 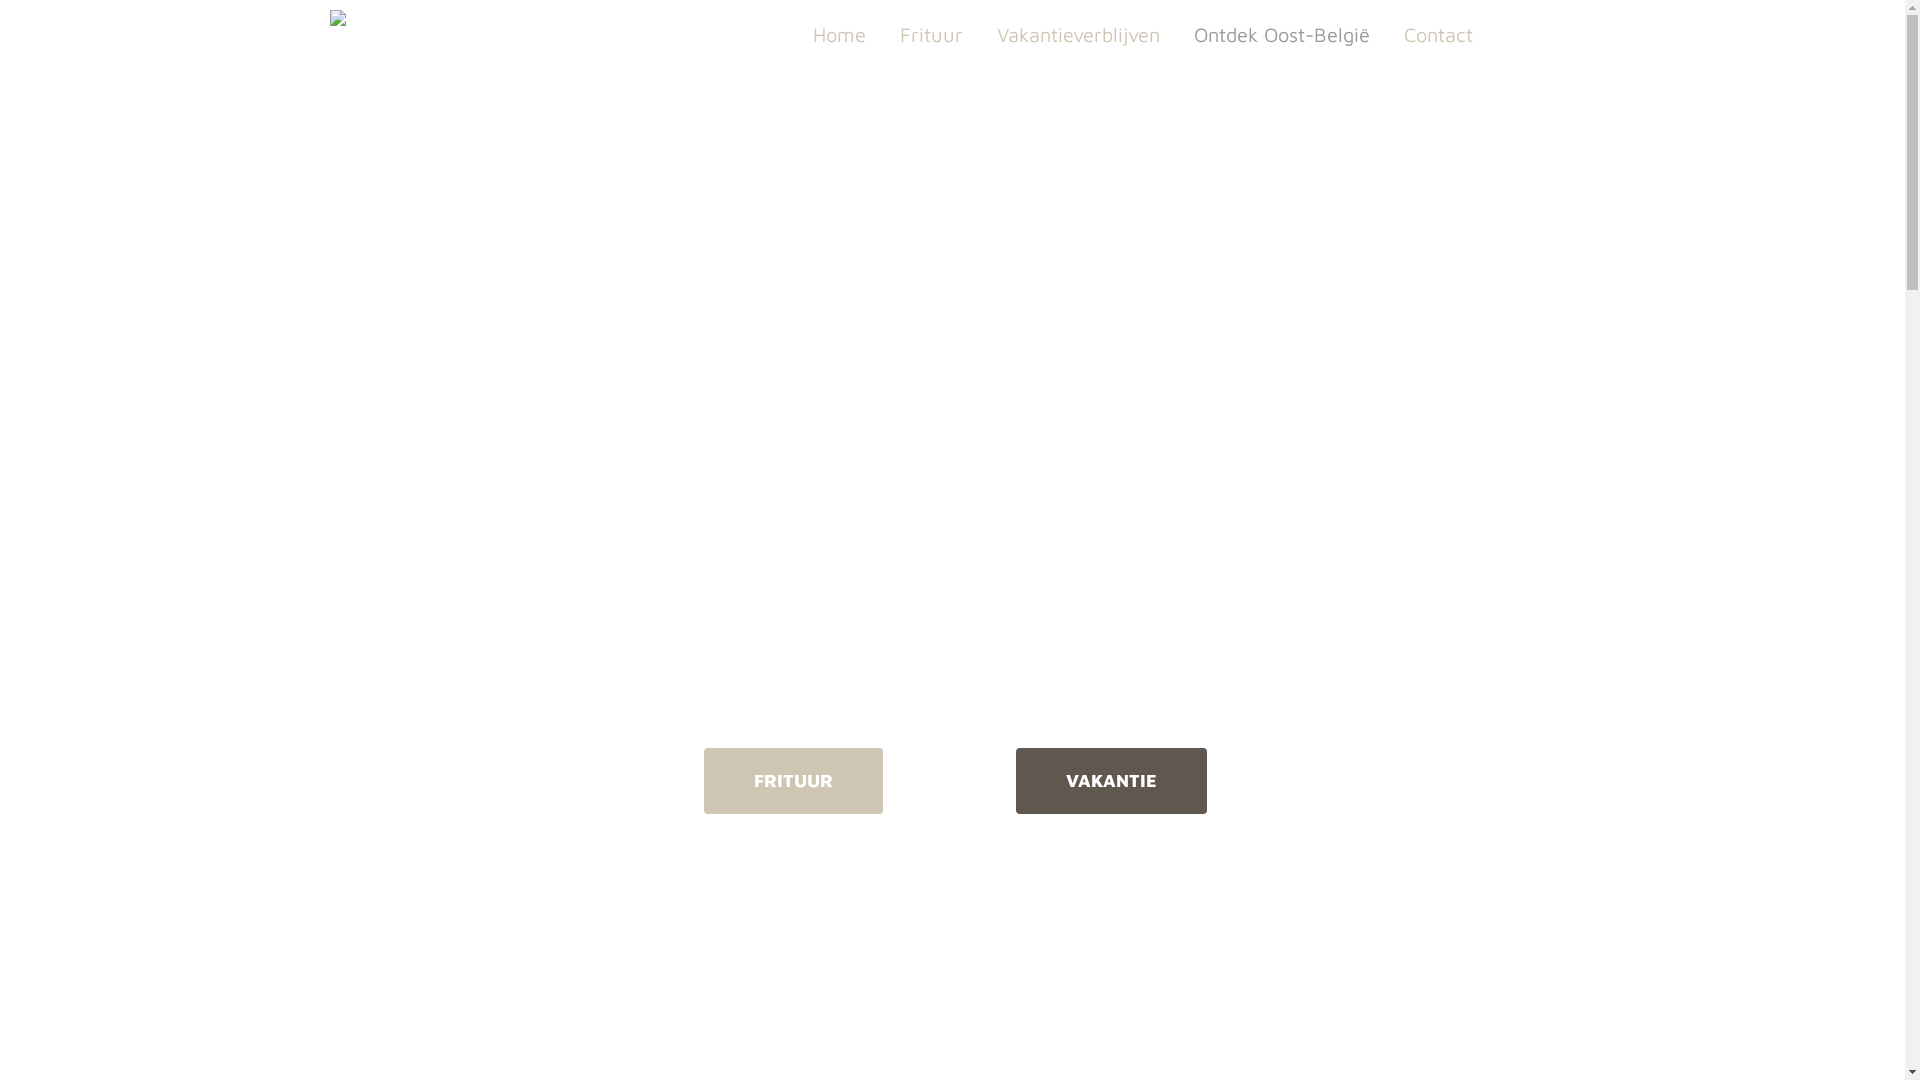 I want to click on VAKANTIE, so click(x=1112, y=780).